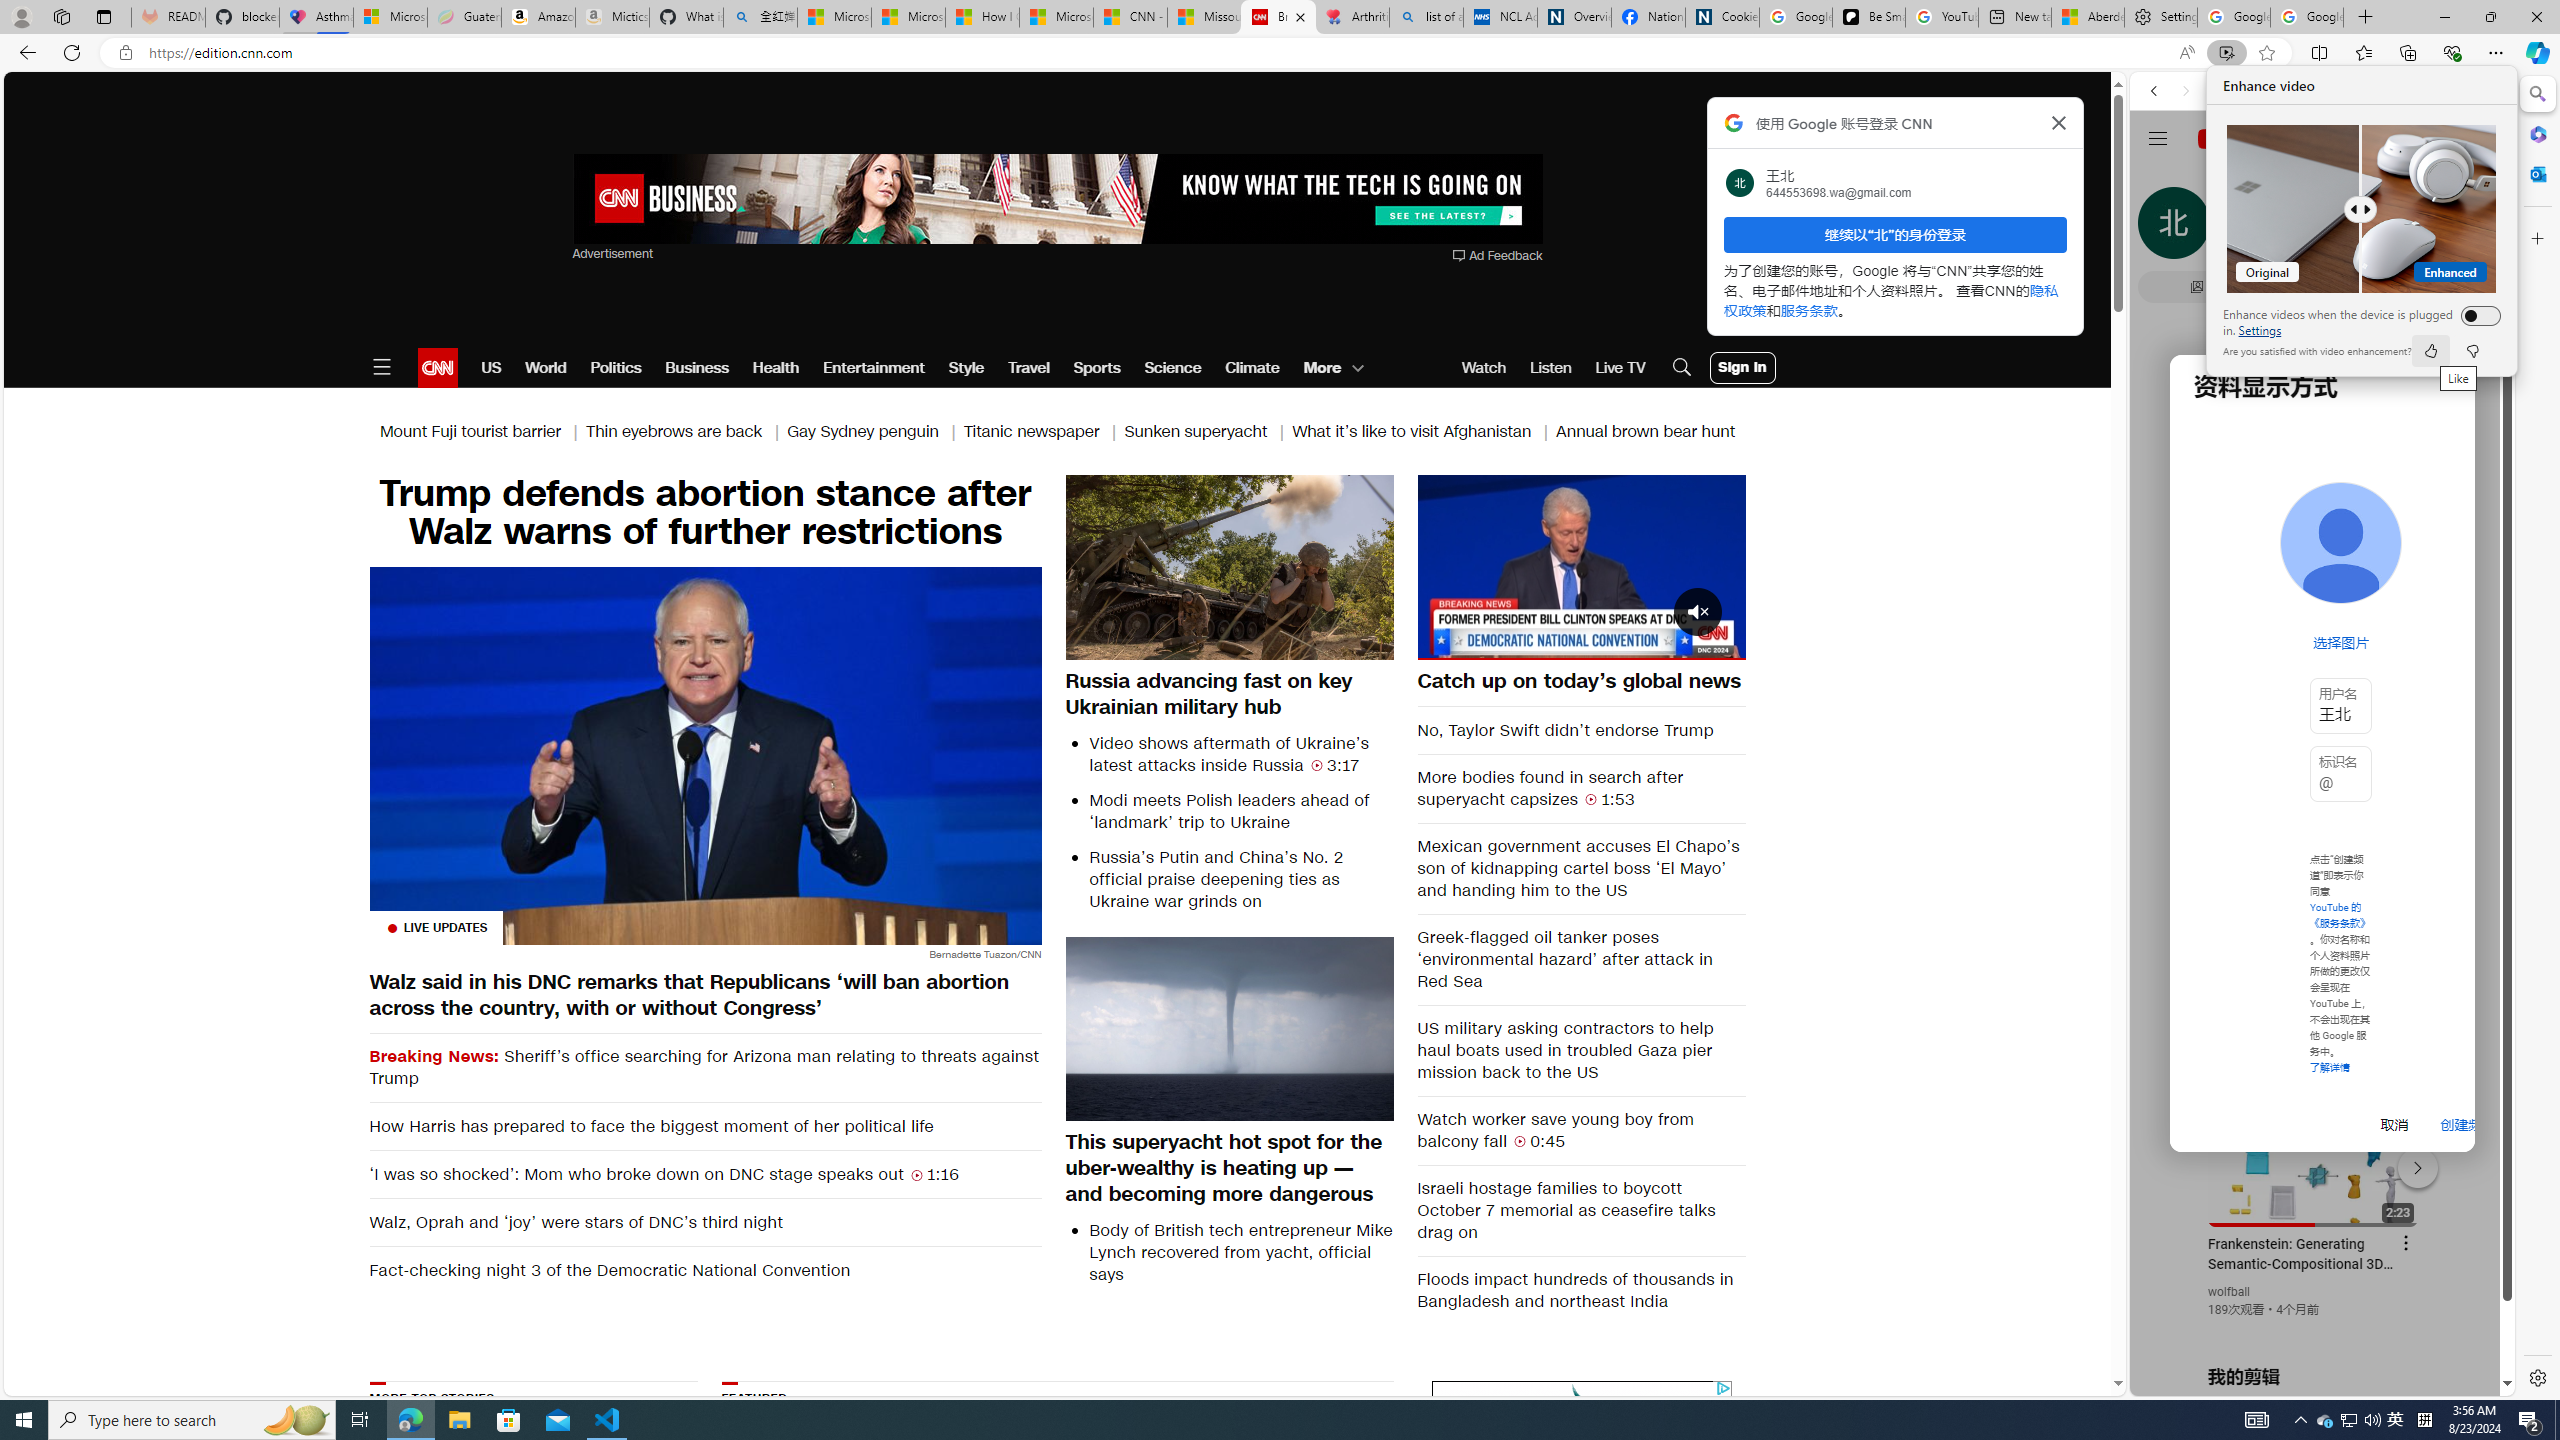 Image resolution: width=2560 pixels, height=1440 pixels. Describe the element at coordinates (2372, 1420) in the screenshot. I see `YouTube - YouTube` at that location.